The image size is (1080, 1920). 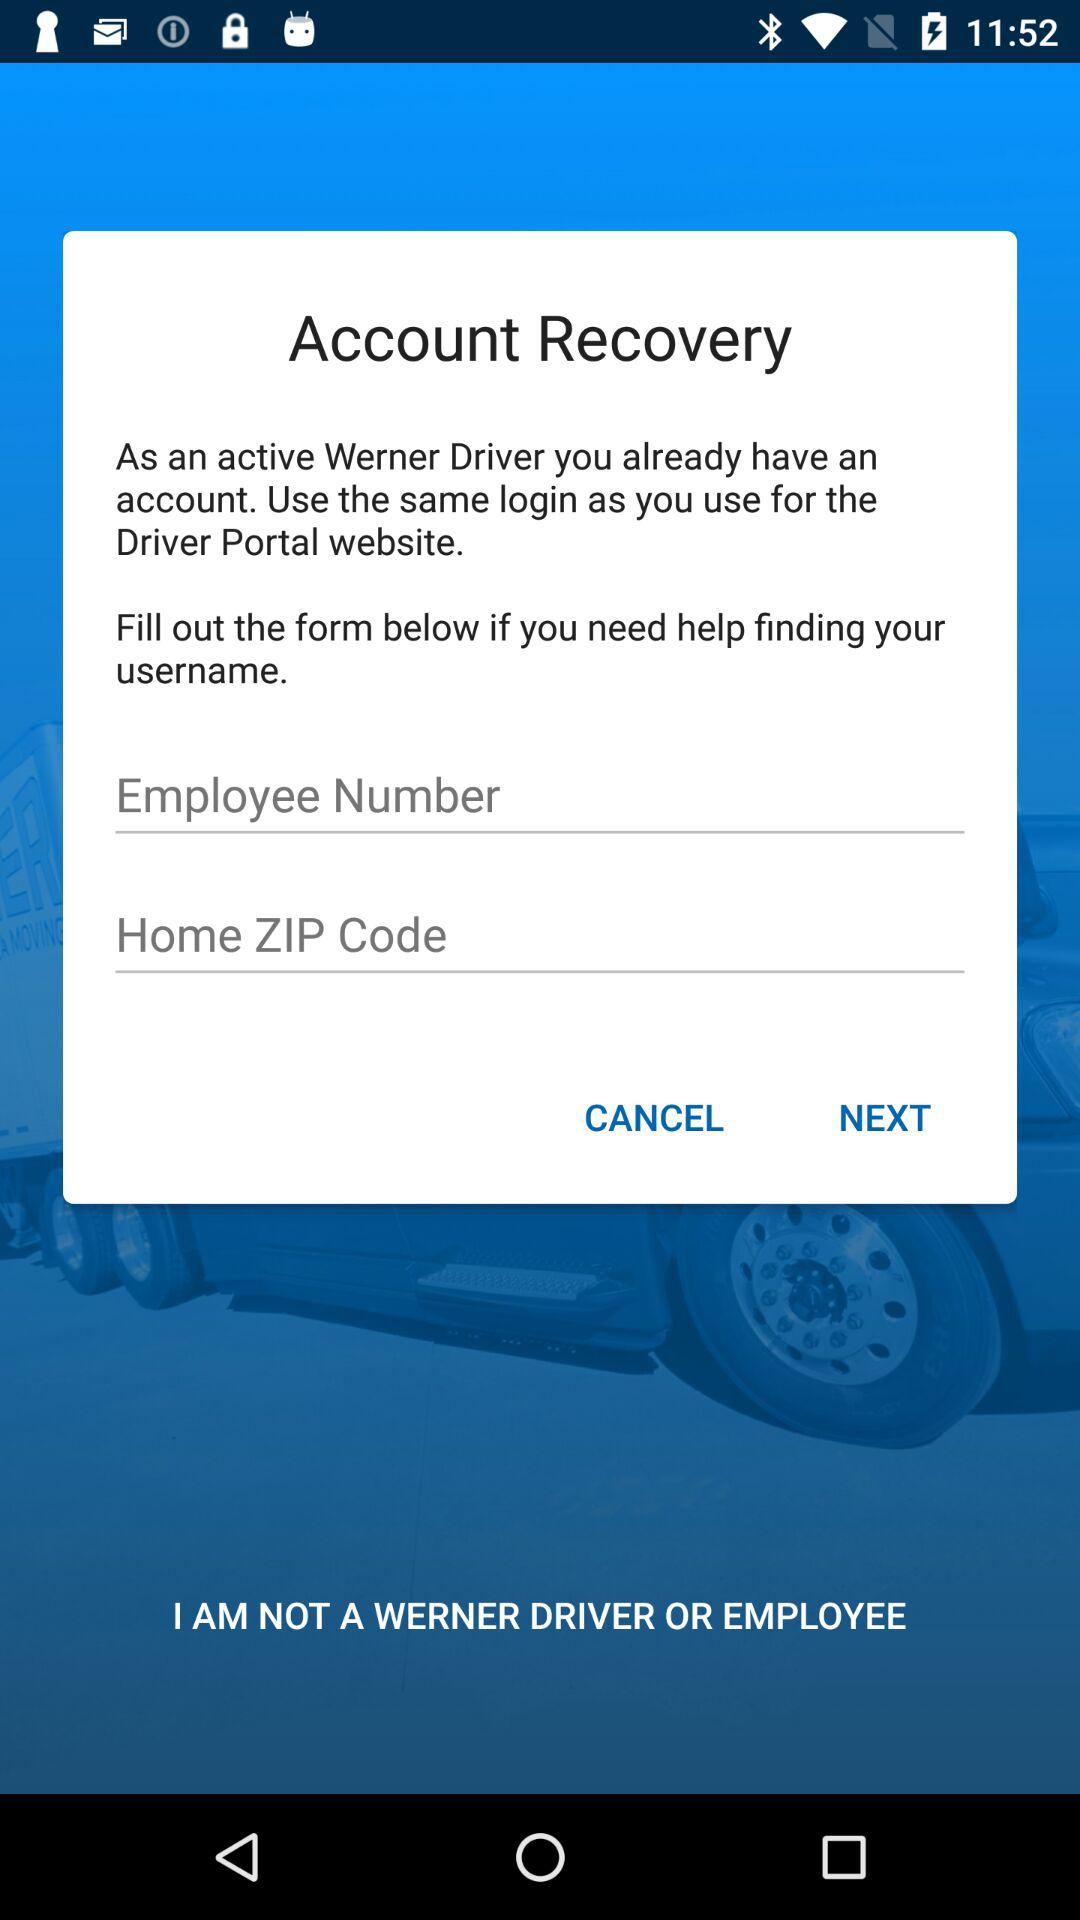 What do you see at coordinates (654, 1119) in the screenshot?
I see `press the icon to the left of next item` at bounding box center [654, 1119].